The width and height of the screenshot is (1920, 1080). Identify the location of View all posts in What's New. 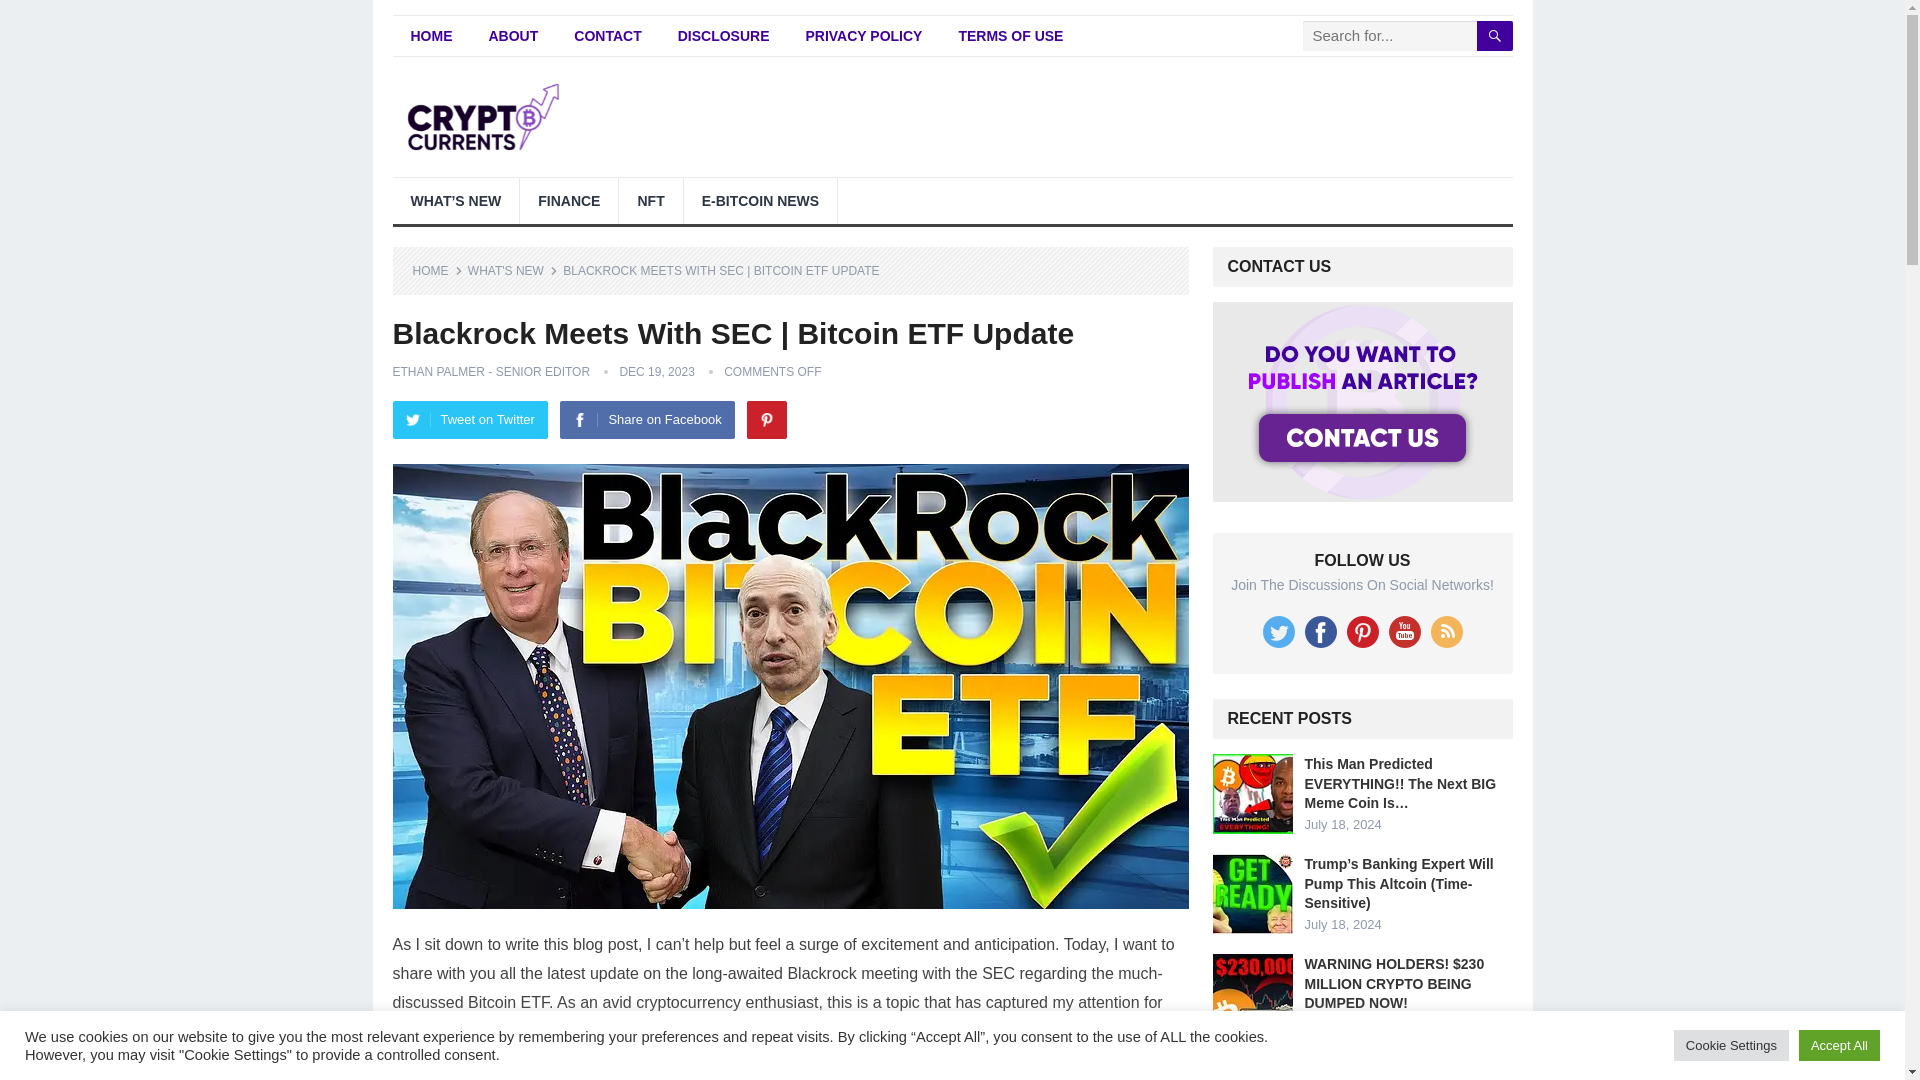
(513, 270).